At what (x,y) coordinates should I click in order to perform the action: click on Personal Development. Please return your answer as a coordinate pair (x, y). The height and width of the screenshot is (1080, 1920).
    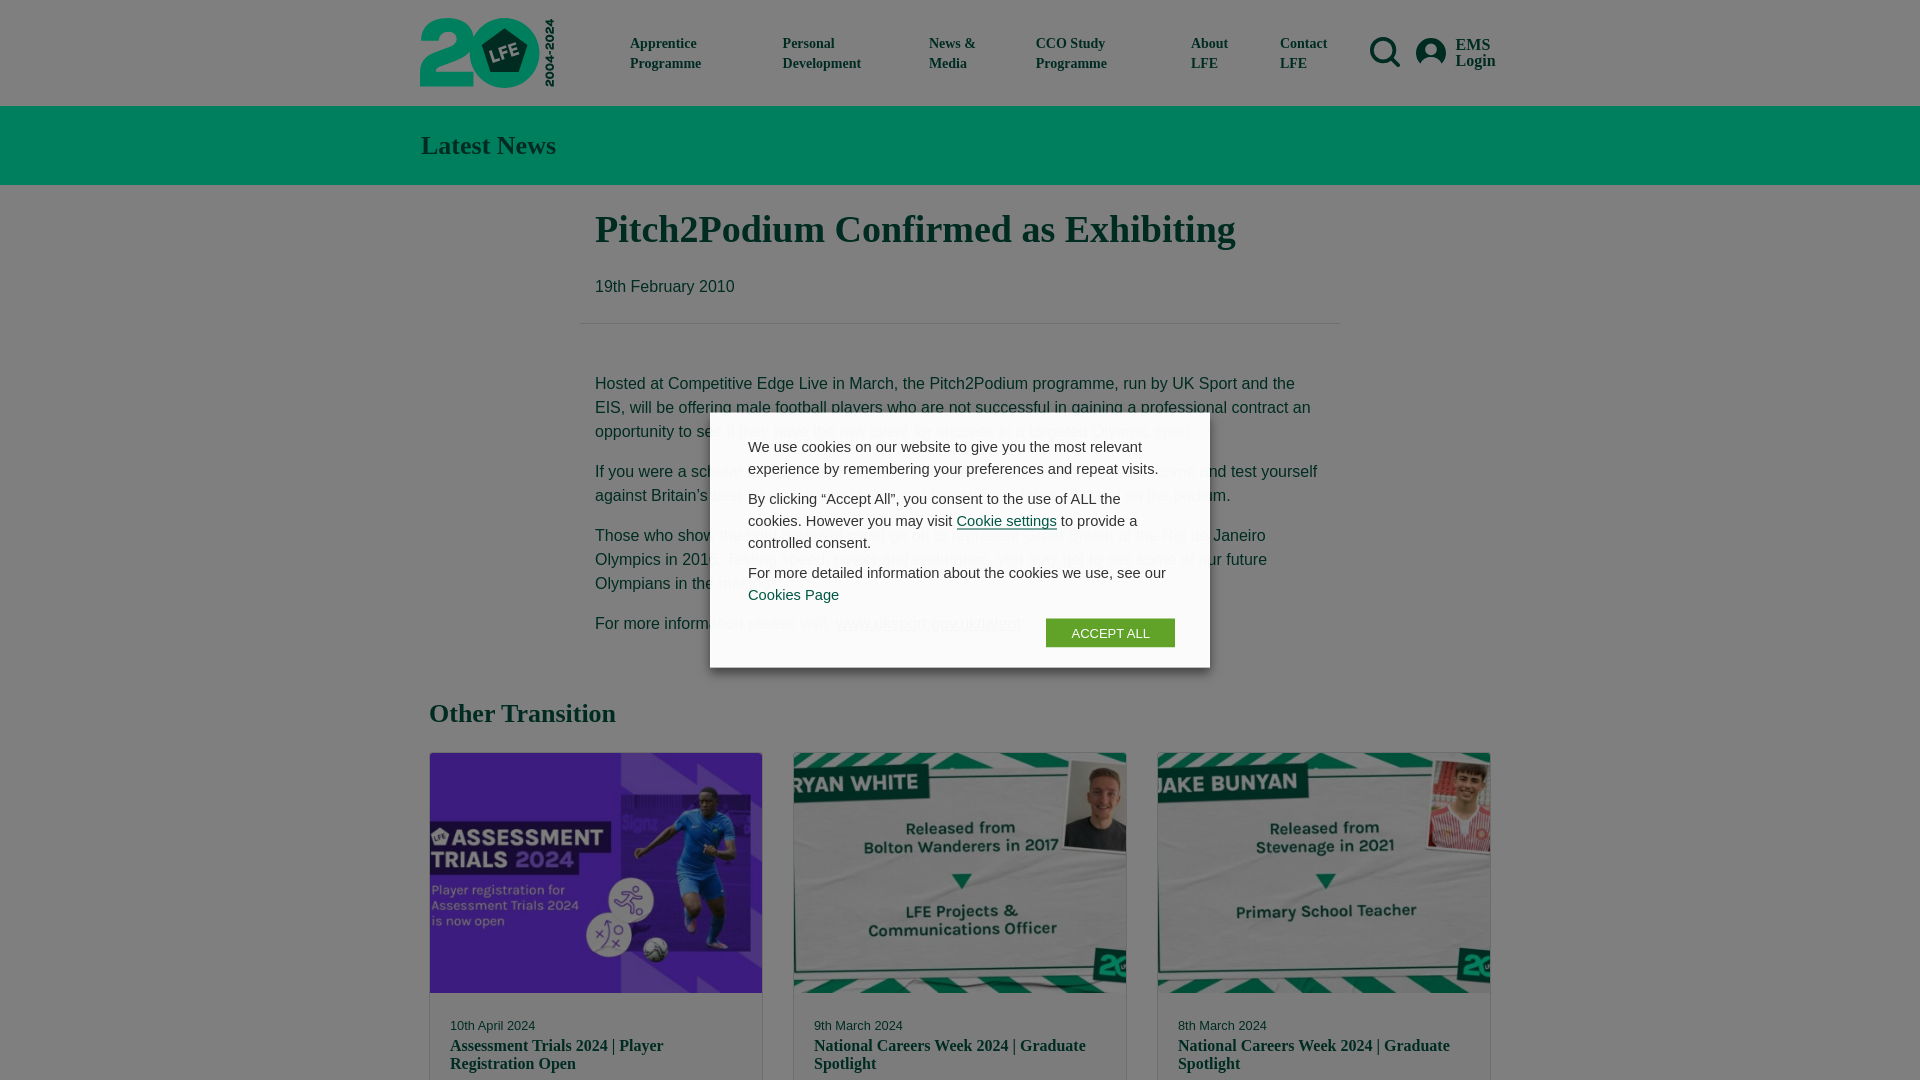
    Looking at the image, I should click on (840, 52).